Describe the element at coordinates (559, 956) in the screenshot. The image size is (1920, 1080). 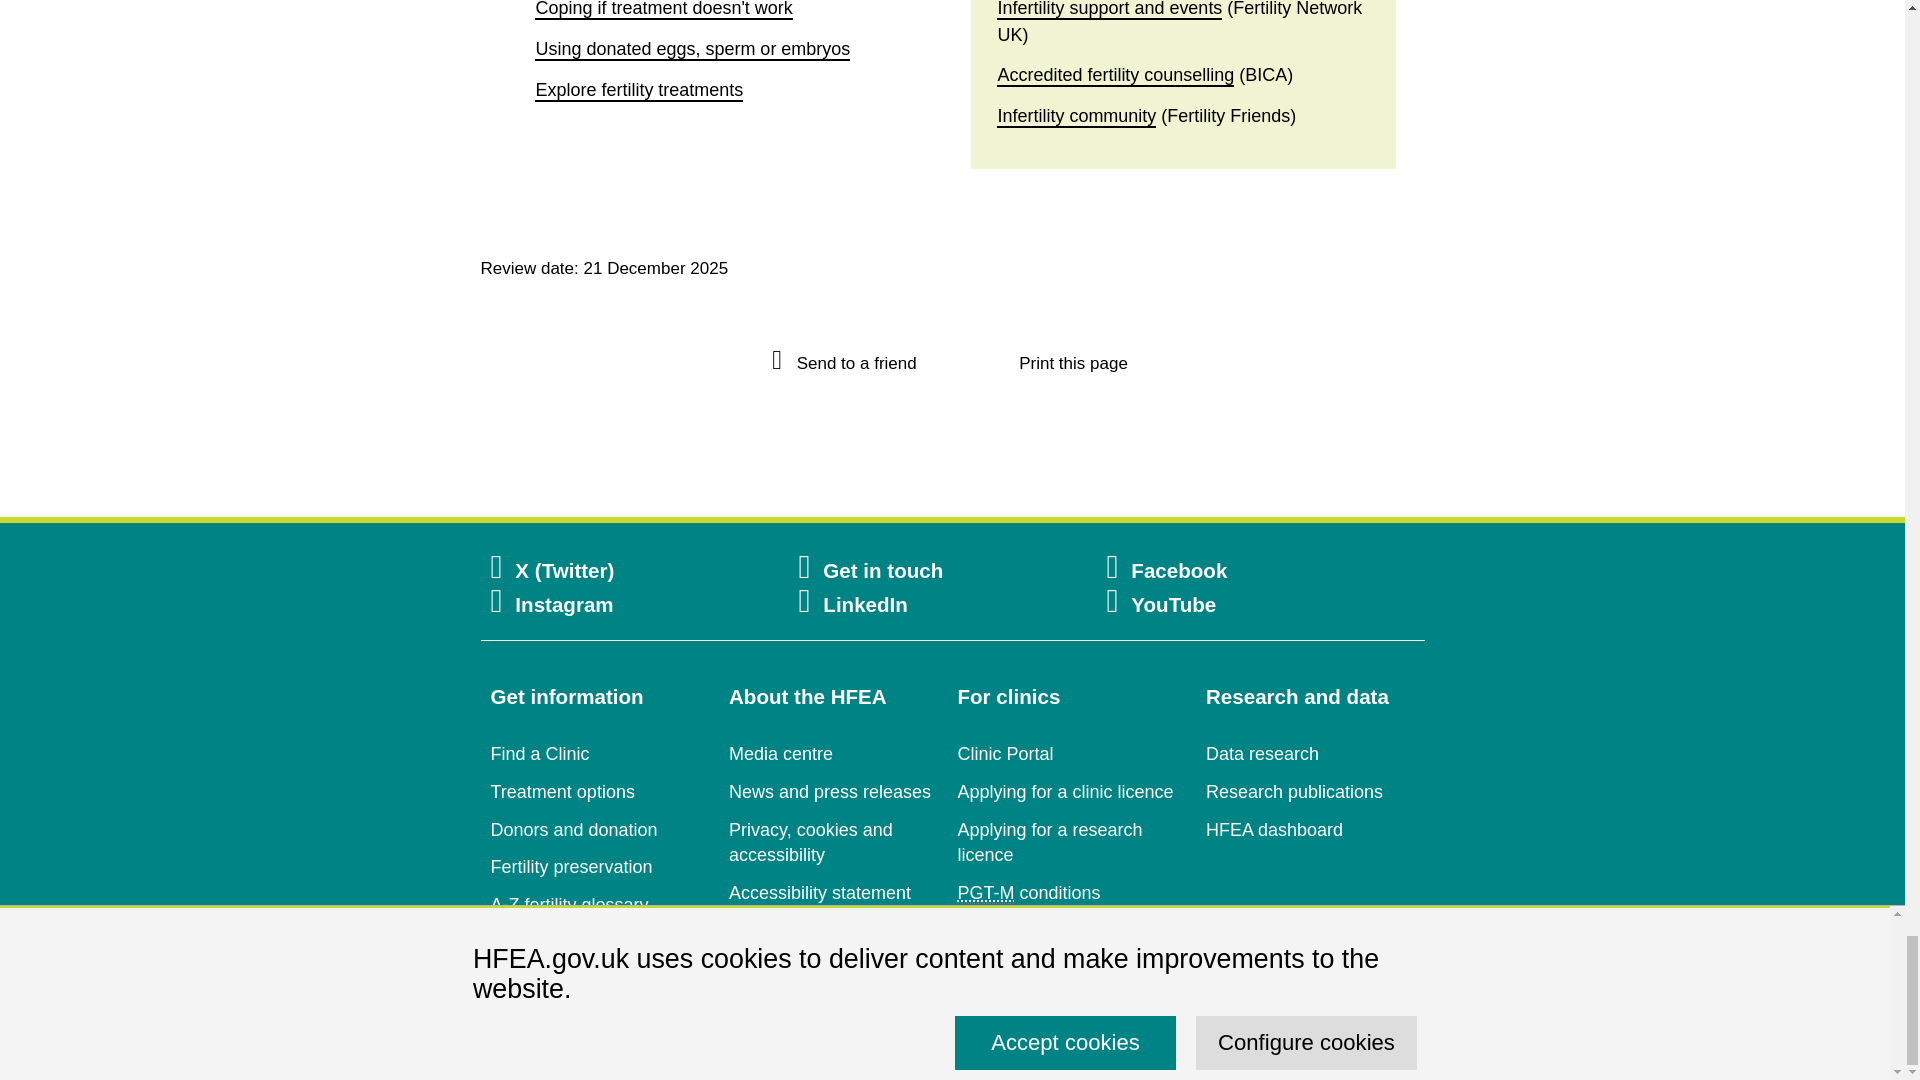
I see `Visit the 'Frequently asked questions' page` at that location.